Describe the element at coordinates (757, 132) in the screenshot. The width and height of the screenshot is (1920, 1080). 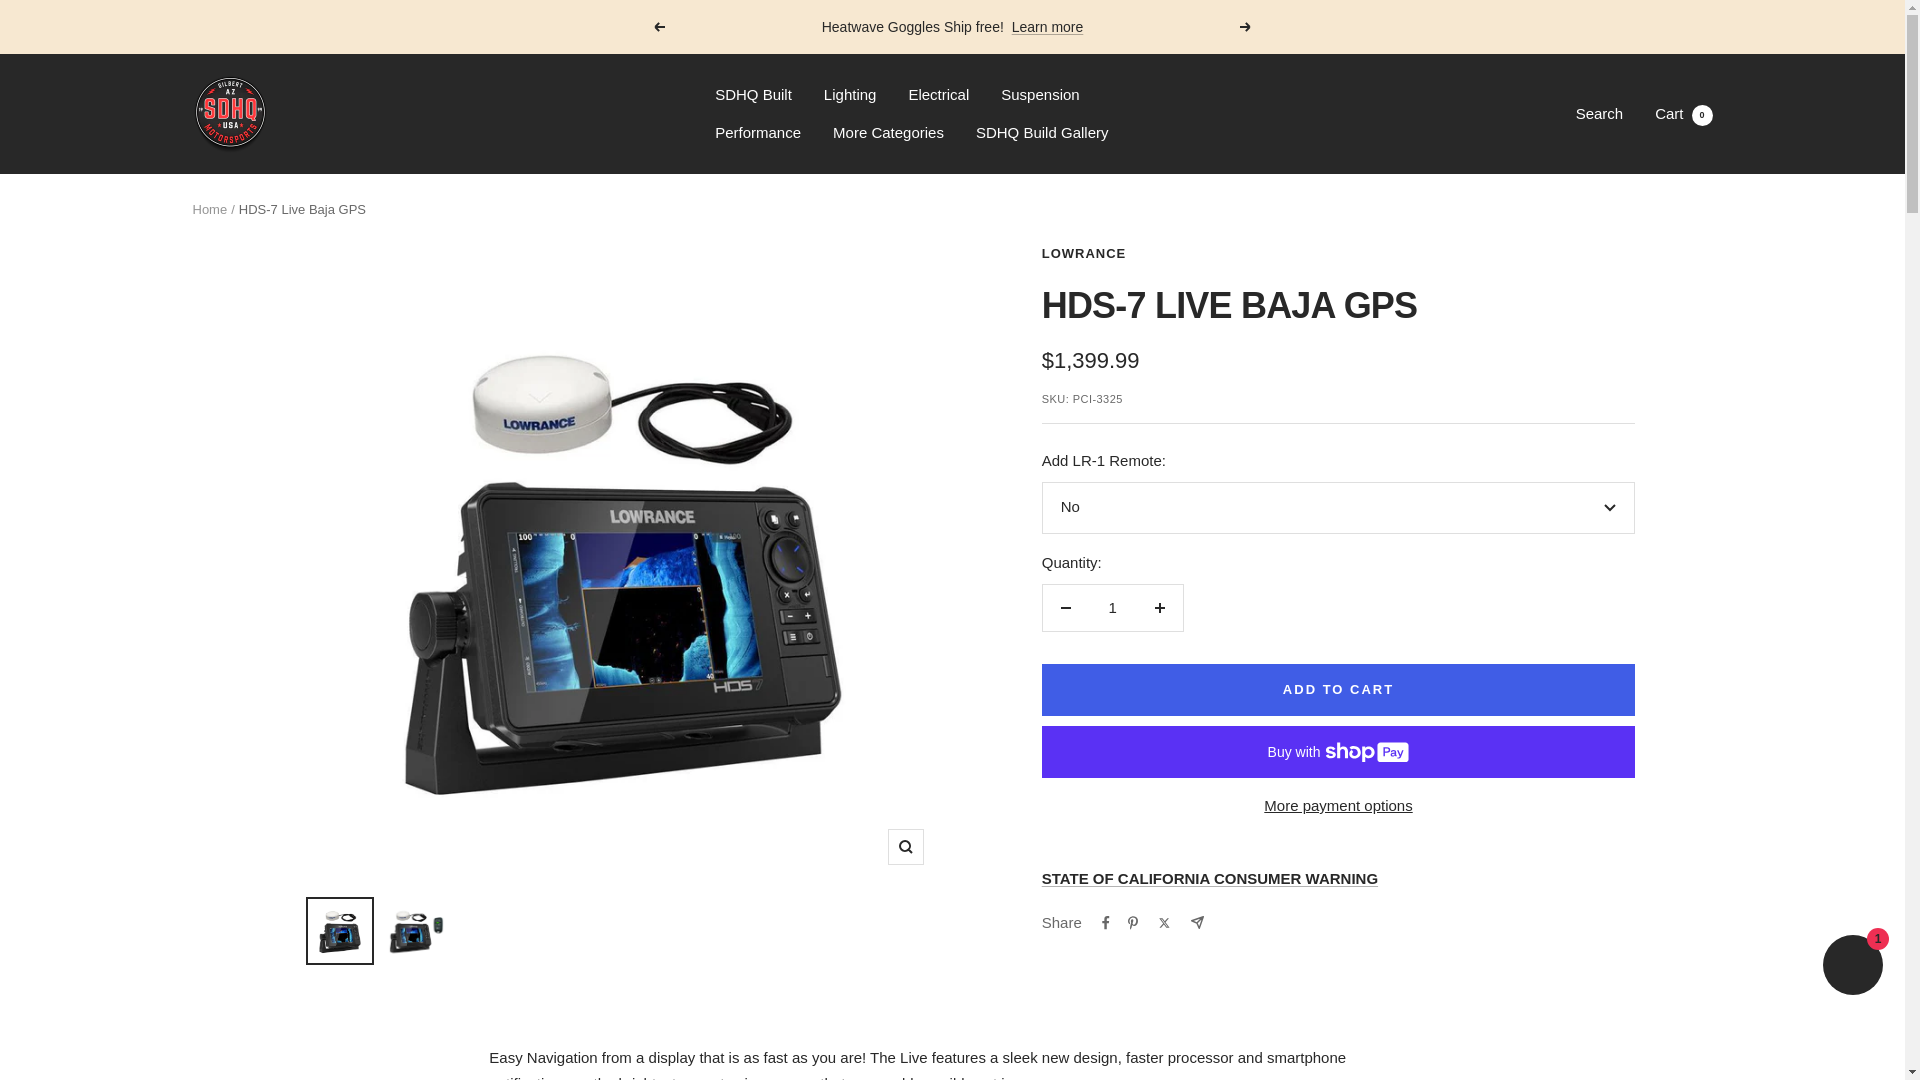
I see `No` at that location.